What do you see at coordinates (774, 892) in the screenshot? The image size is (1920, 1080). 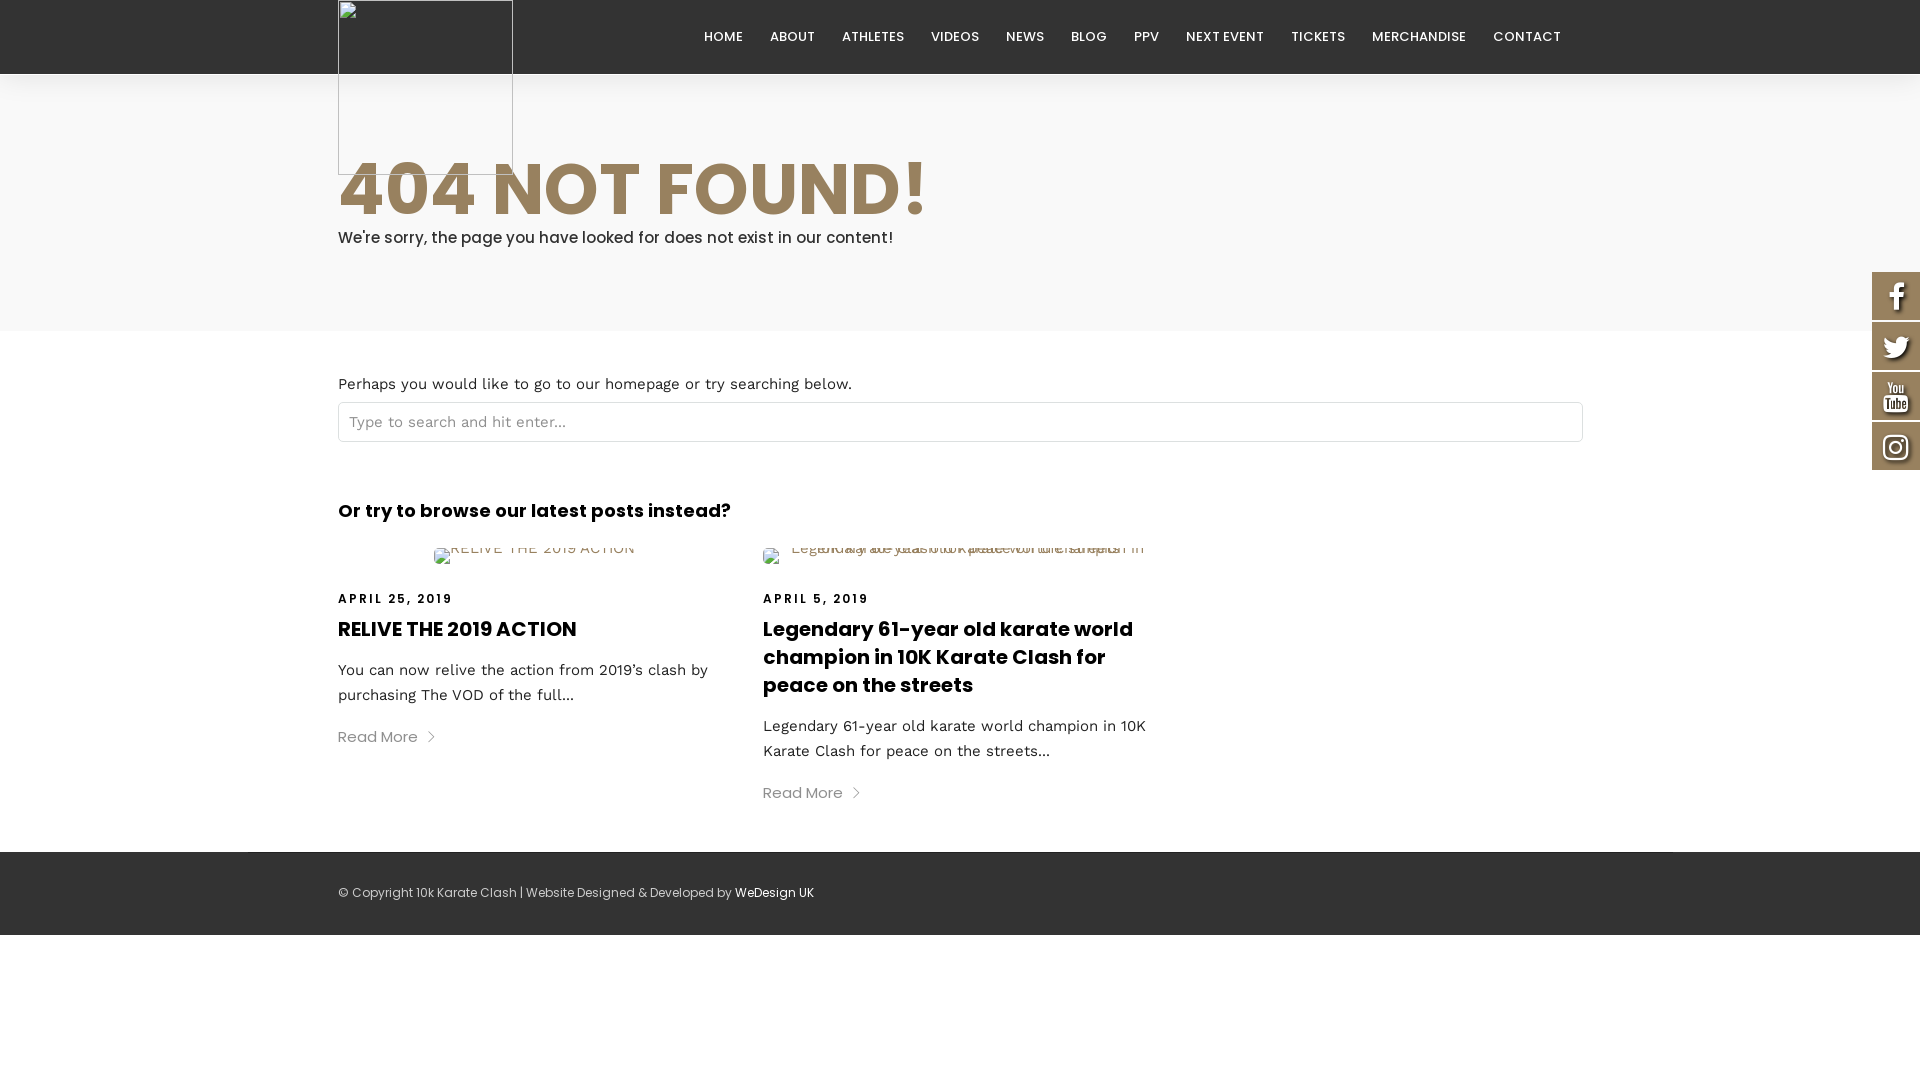 I see `WeDesign UK` at bounding box center [774, 892].